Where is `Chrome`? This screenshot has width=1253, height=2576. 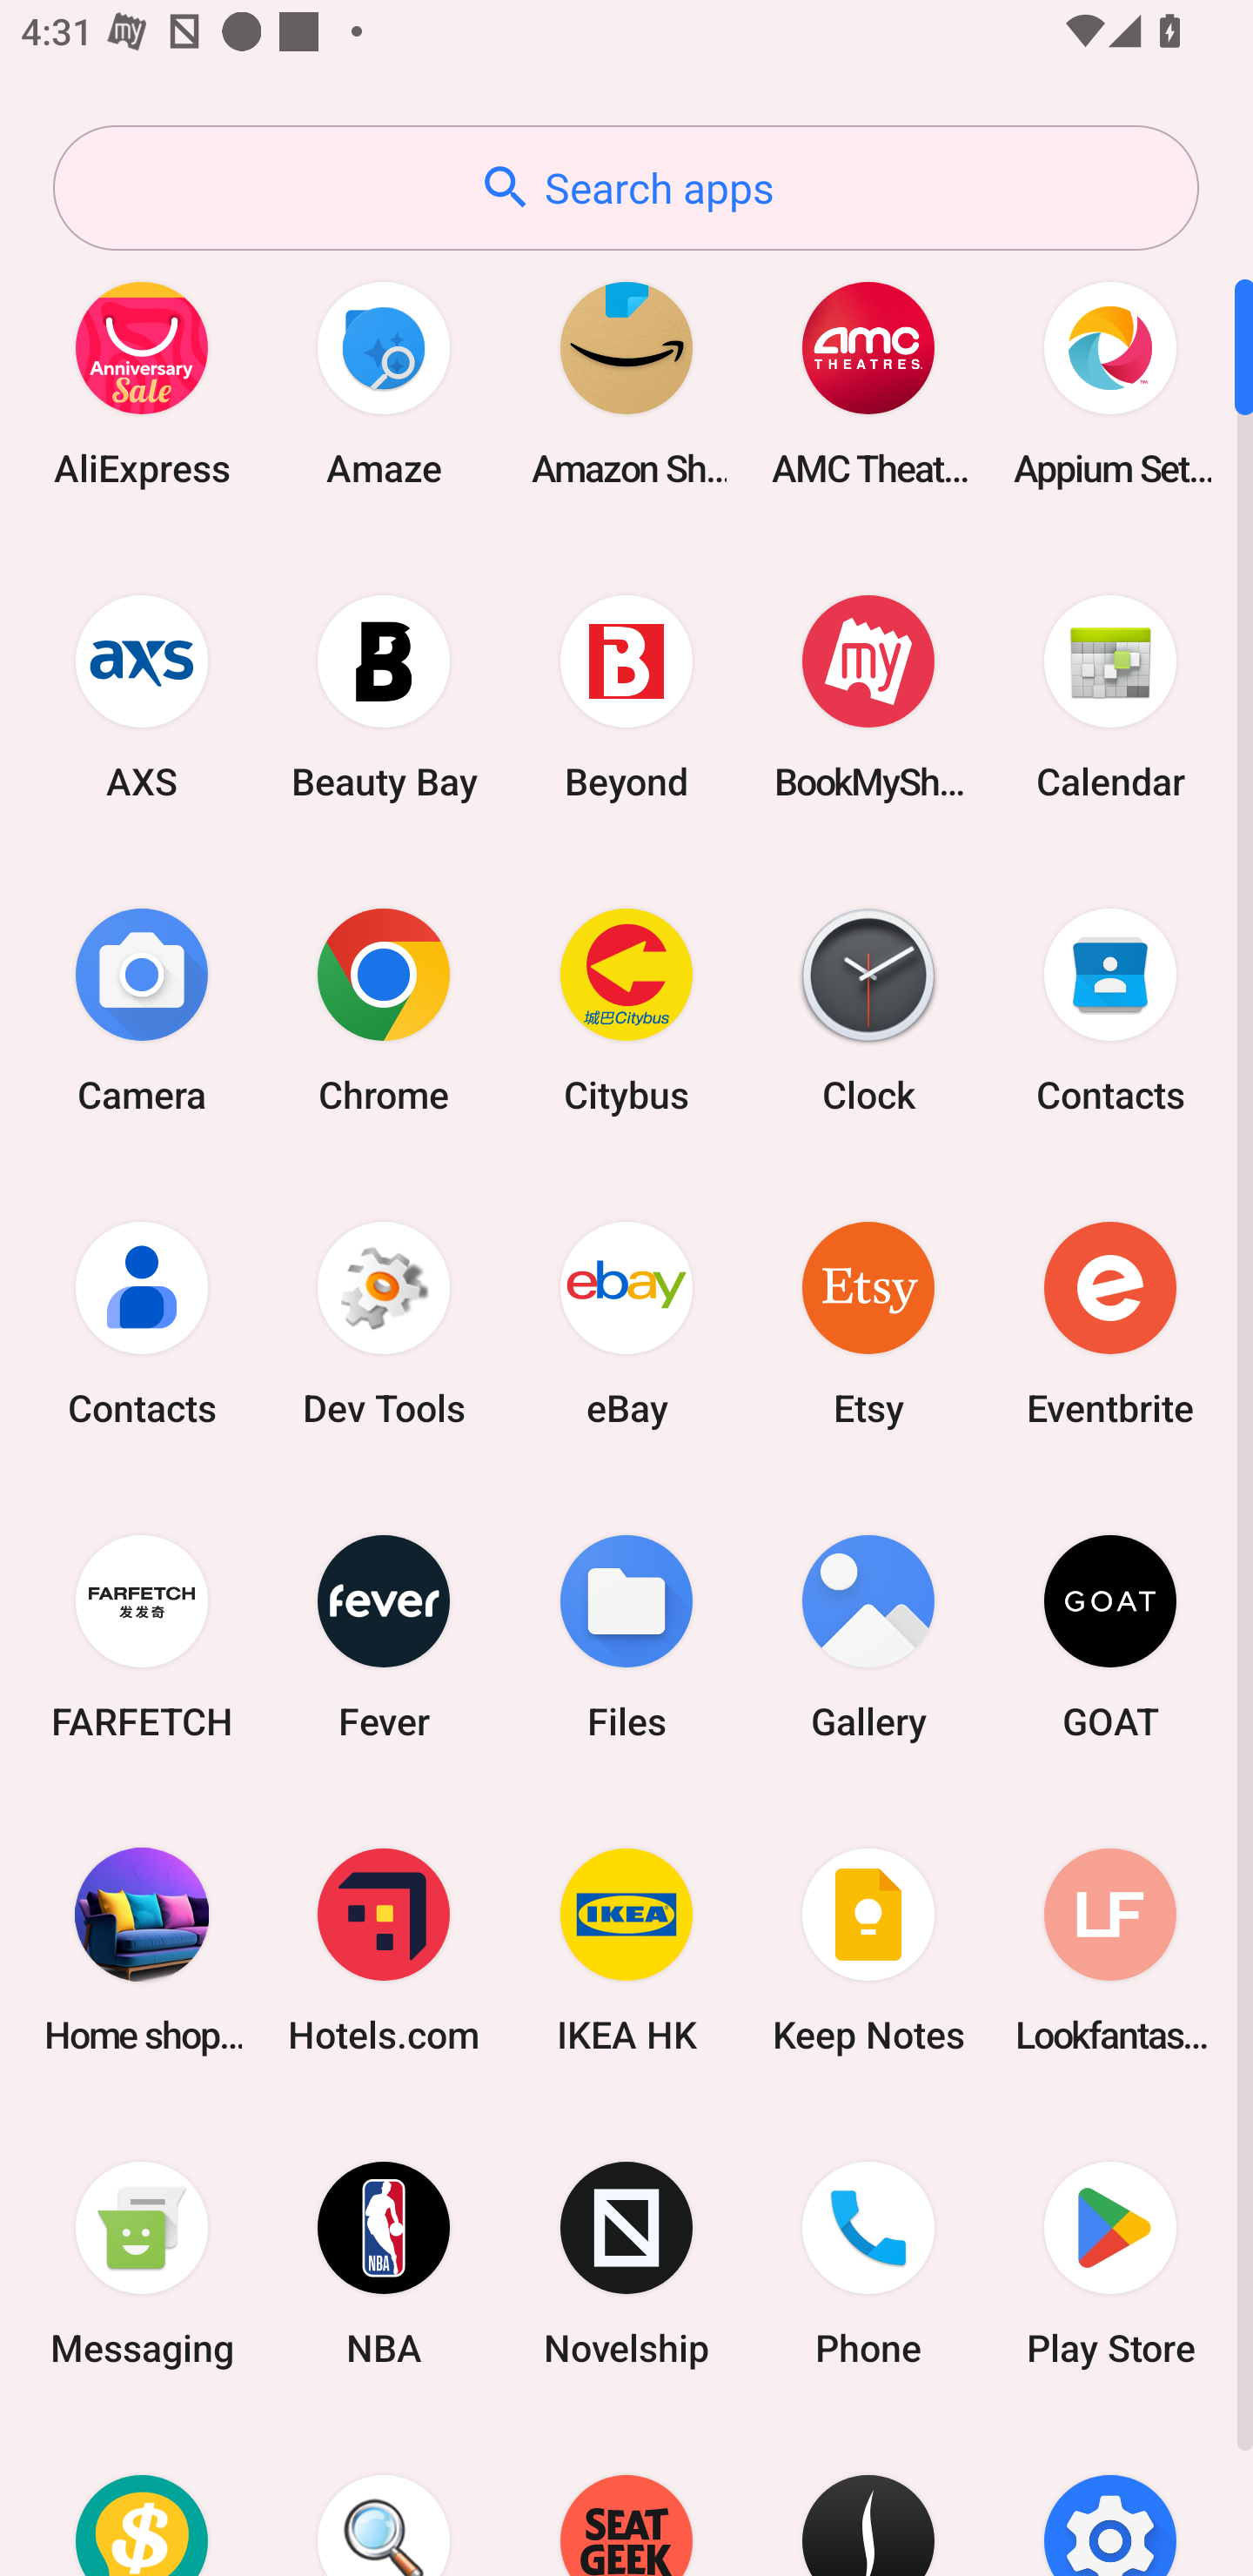
Chrome is located at coordinates (384, 1010).